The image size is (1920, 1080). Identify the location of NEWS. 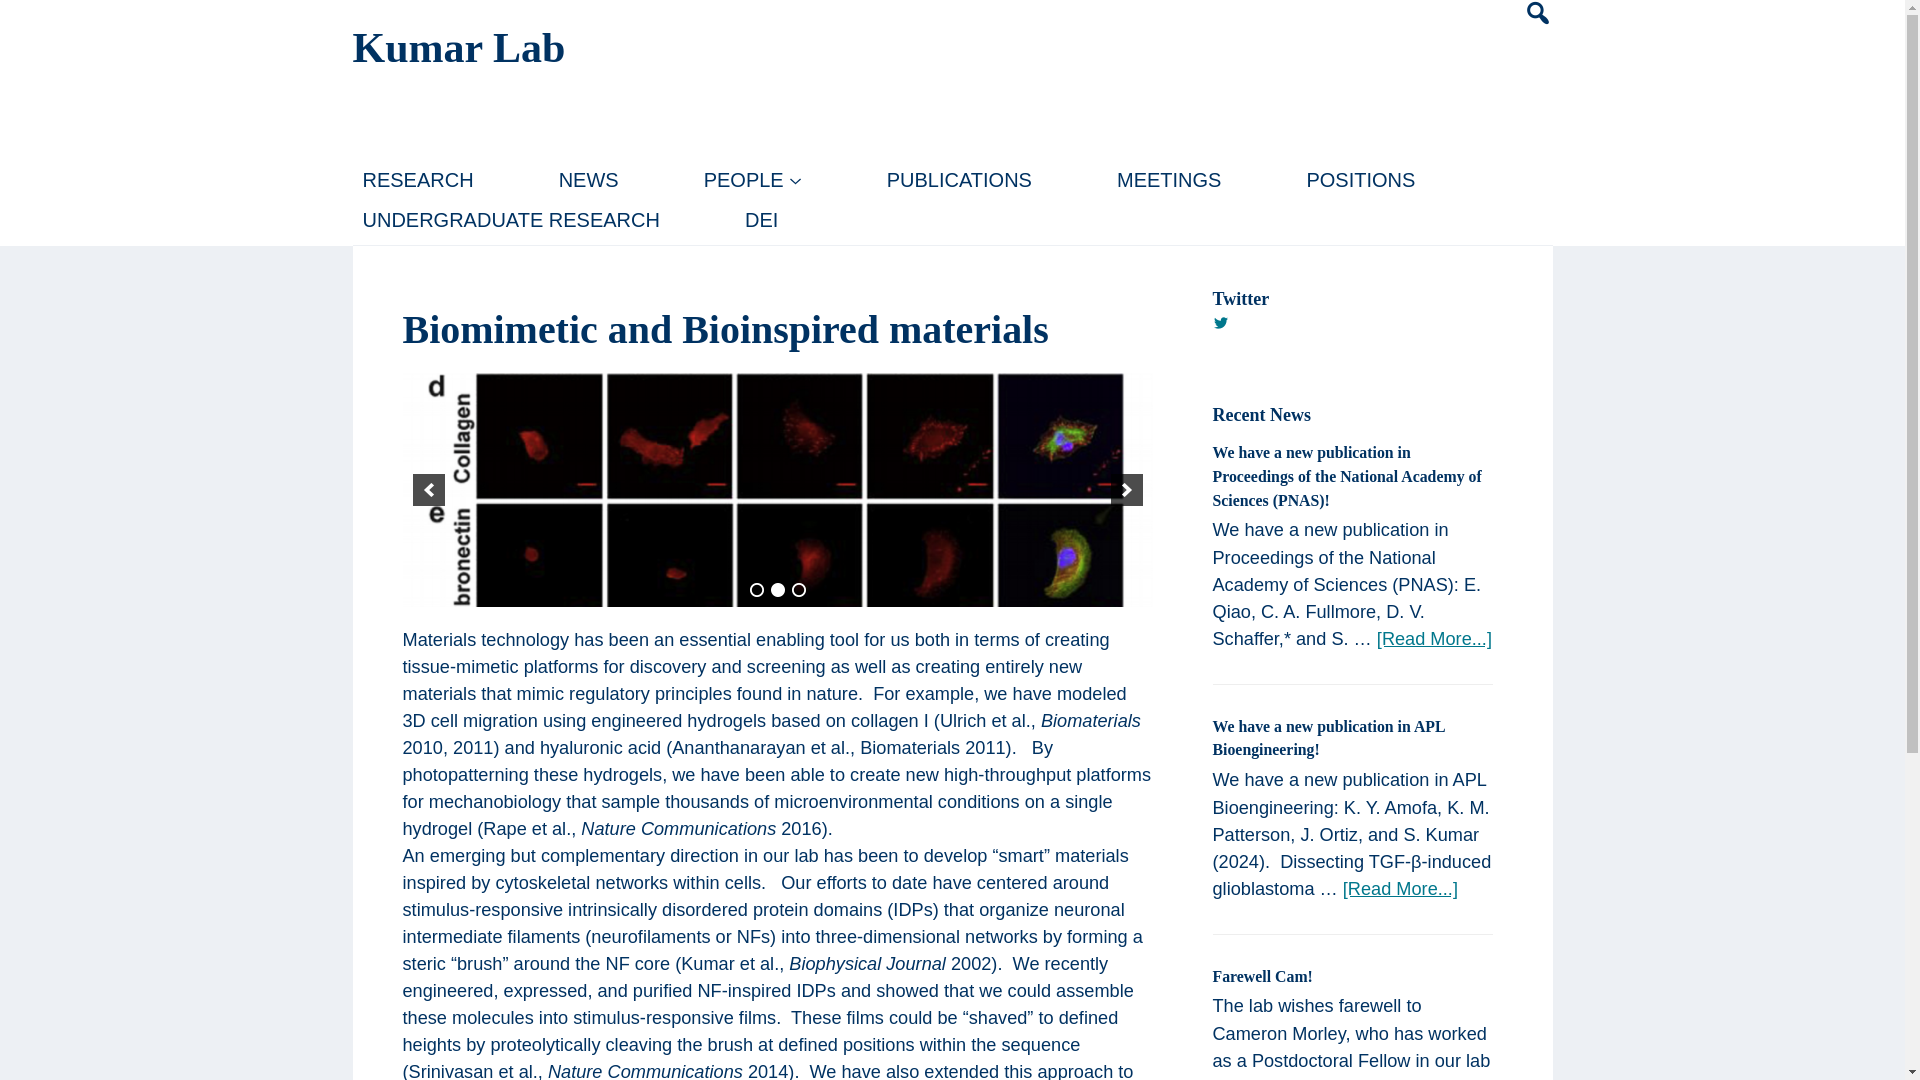
(589, 179).